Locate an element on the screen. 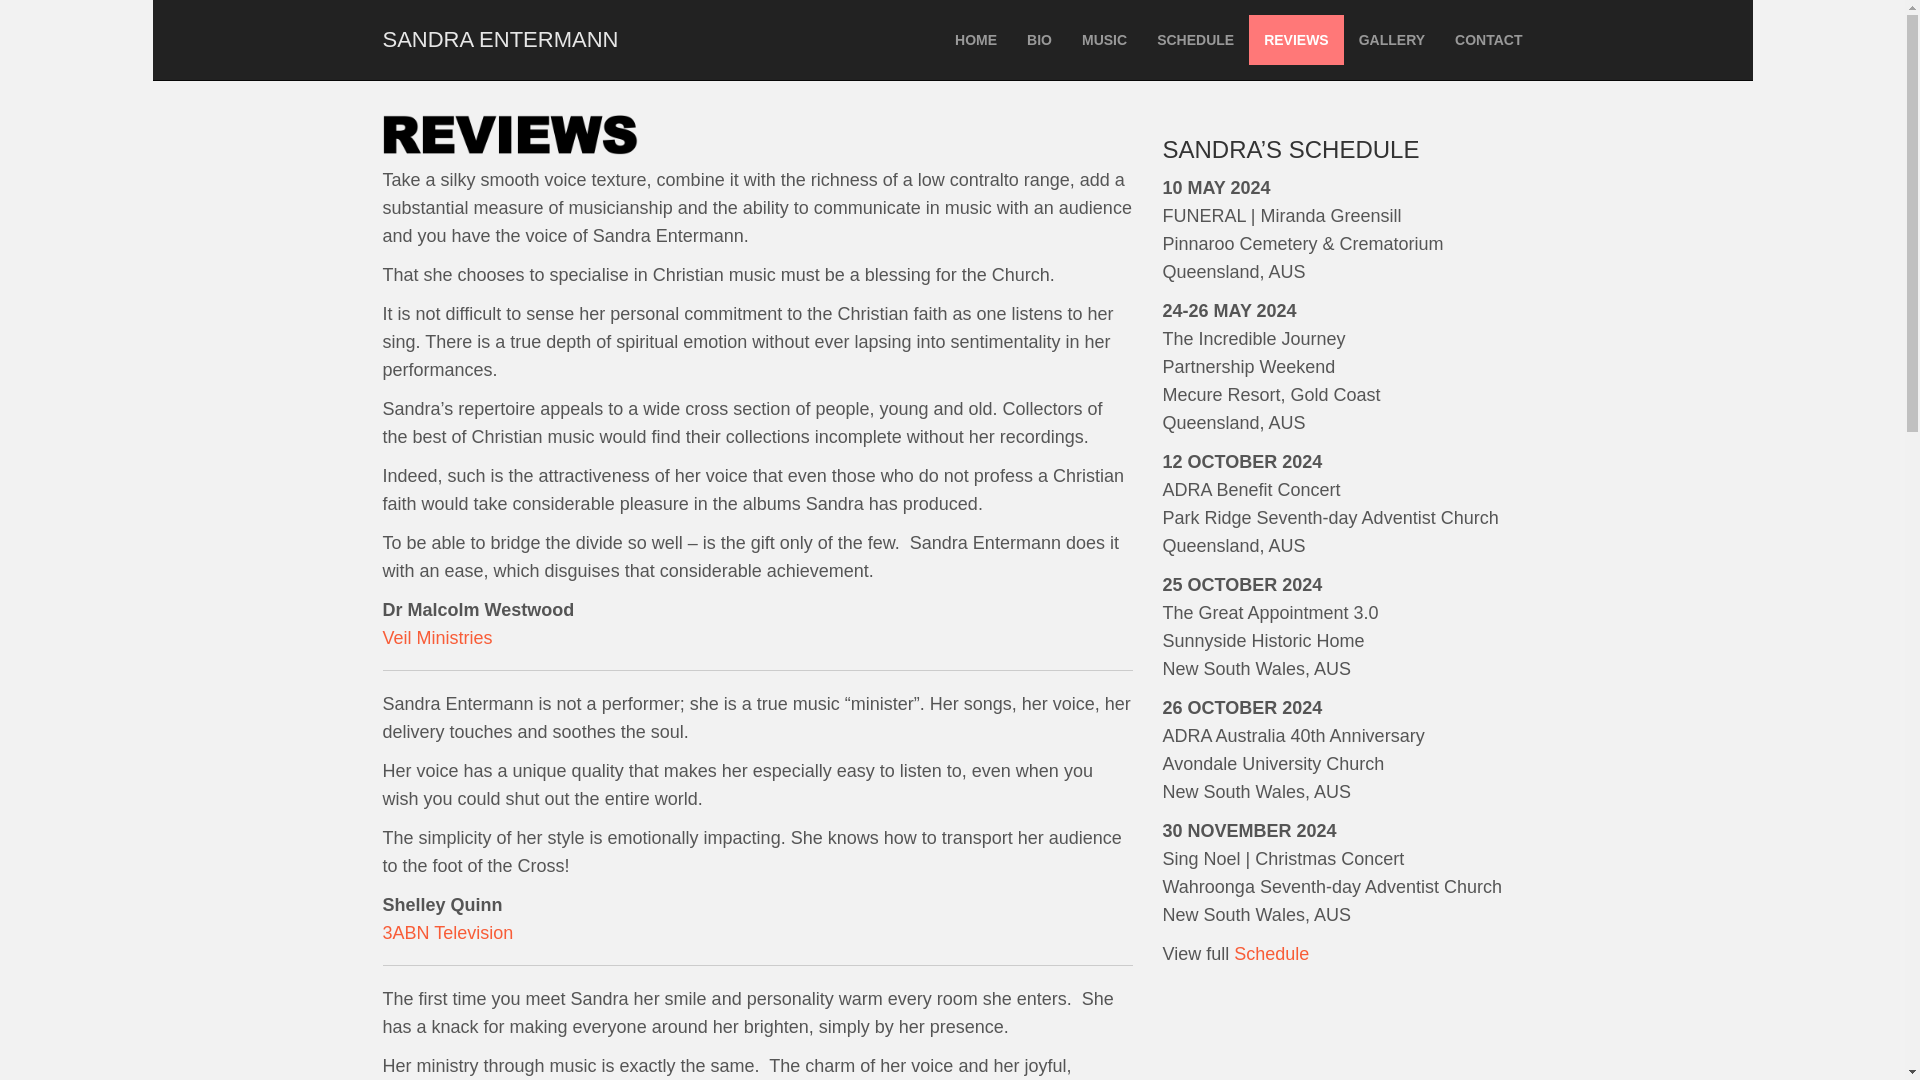  Music is located at coordinates (1104, 40).